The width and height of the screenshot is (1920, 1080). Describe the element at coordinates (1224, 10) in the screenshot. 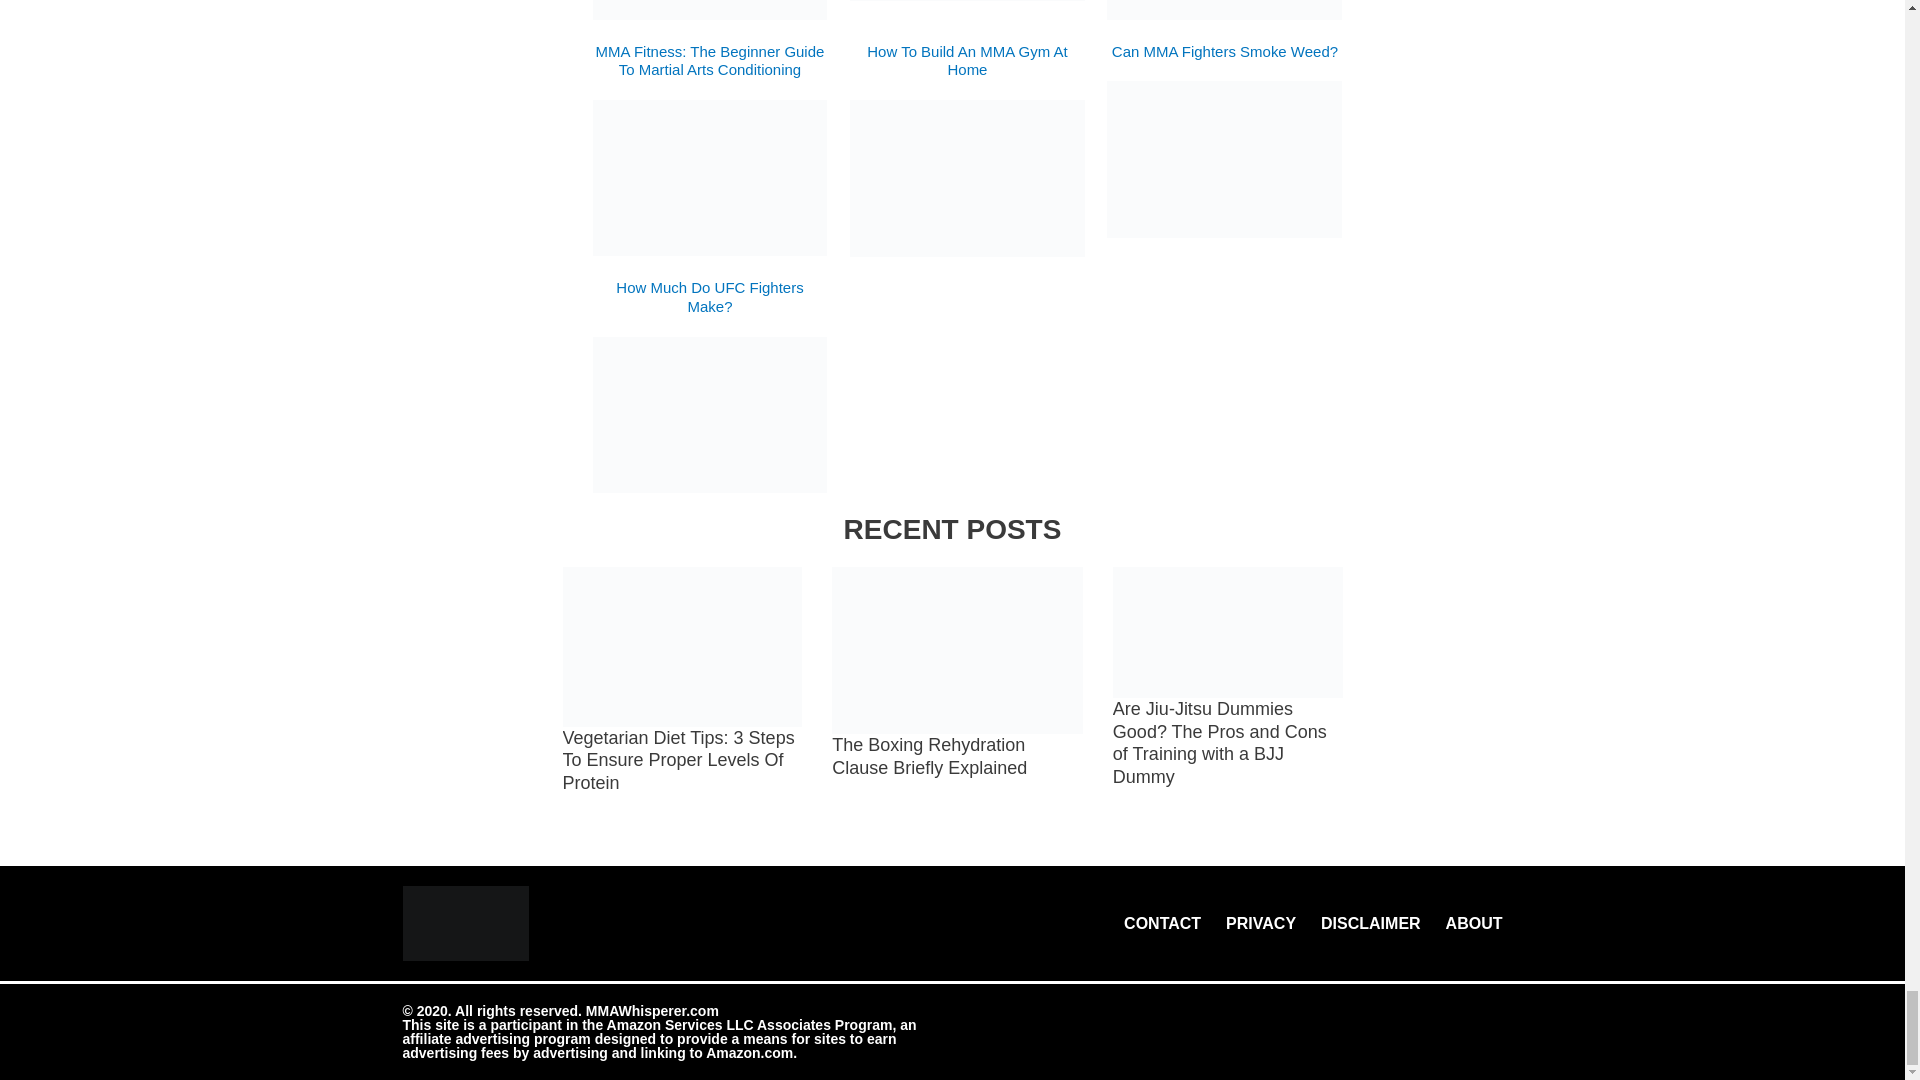

I see `MMA Workouts At Home: Technique Drills And Conditioning 8` at that location.